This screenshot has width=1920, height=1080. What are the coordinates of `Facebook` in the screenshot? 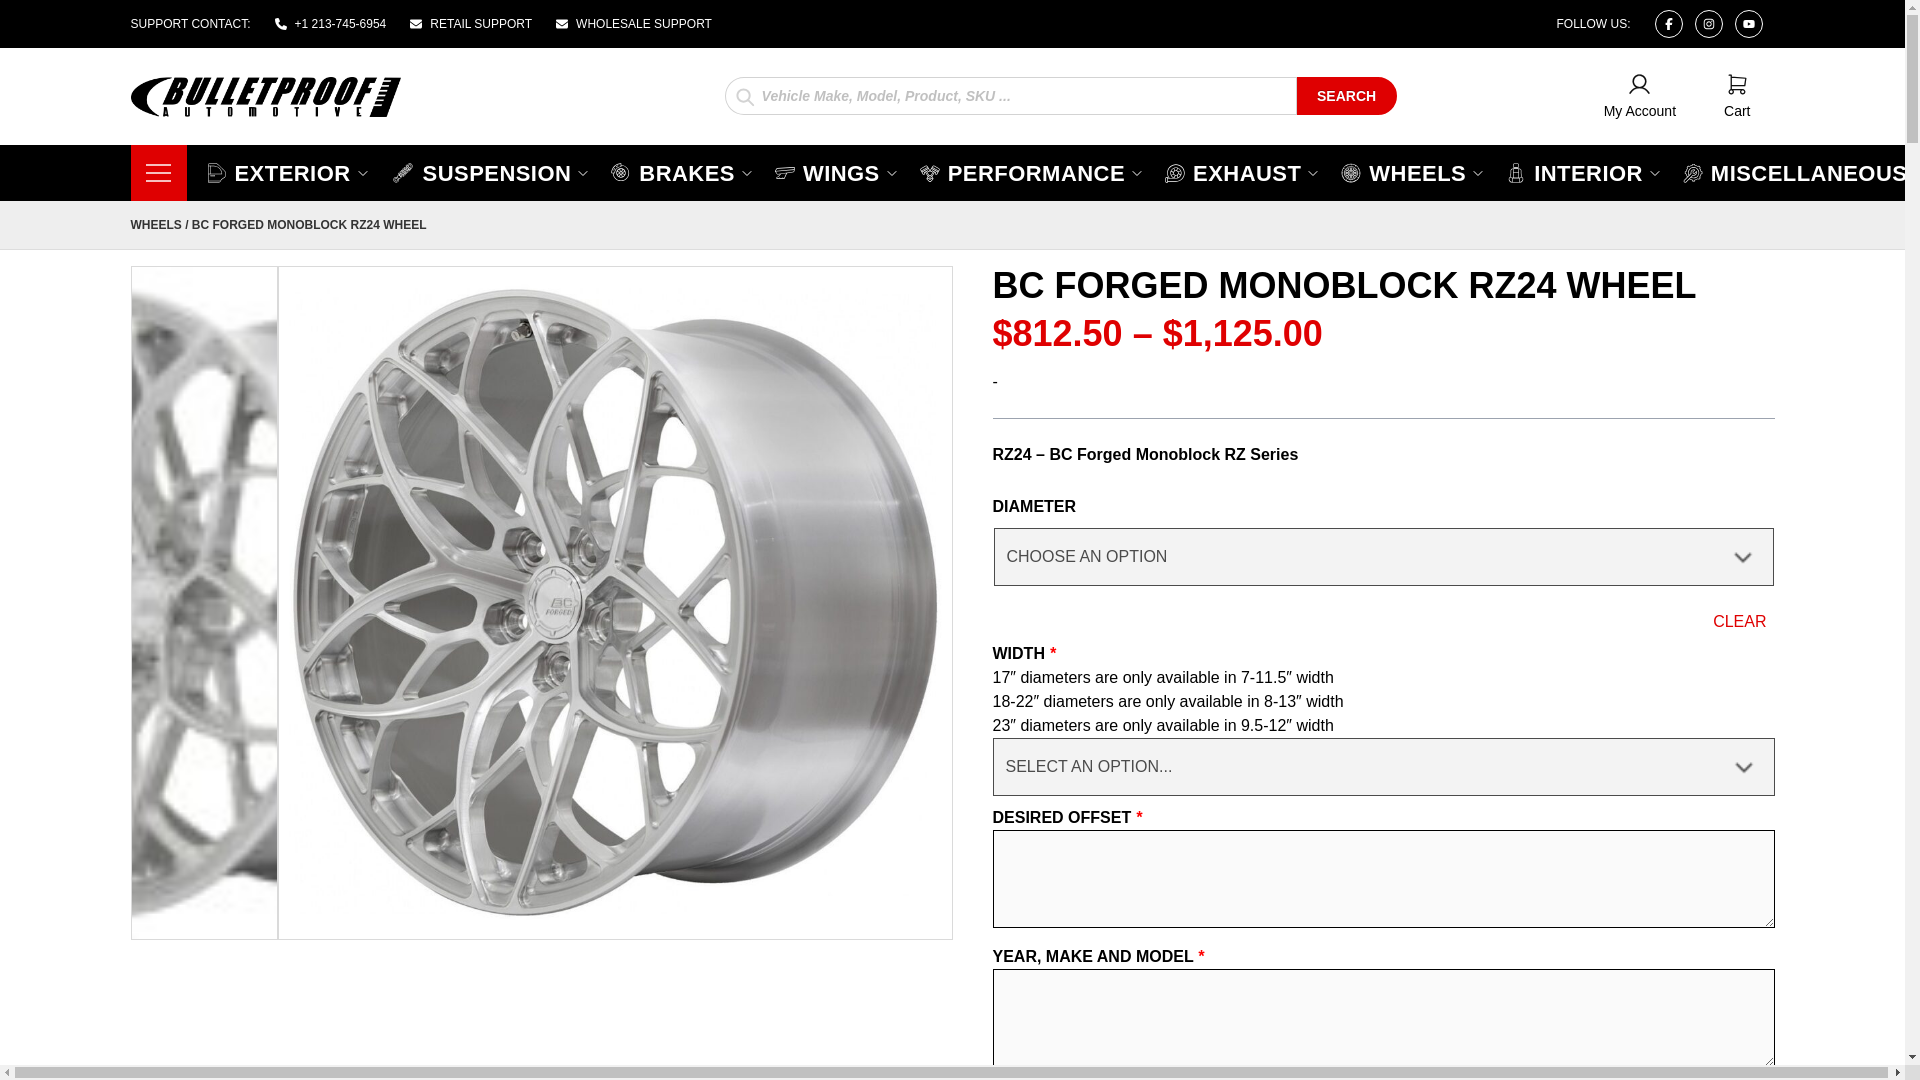 It's located at (1748, 23).